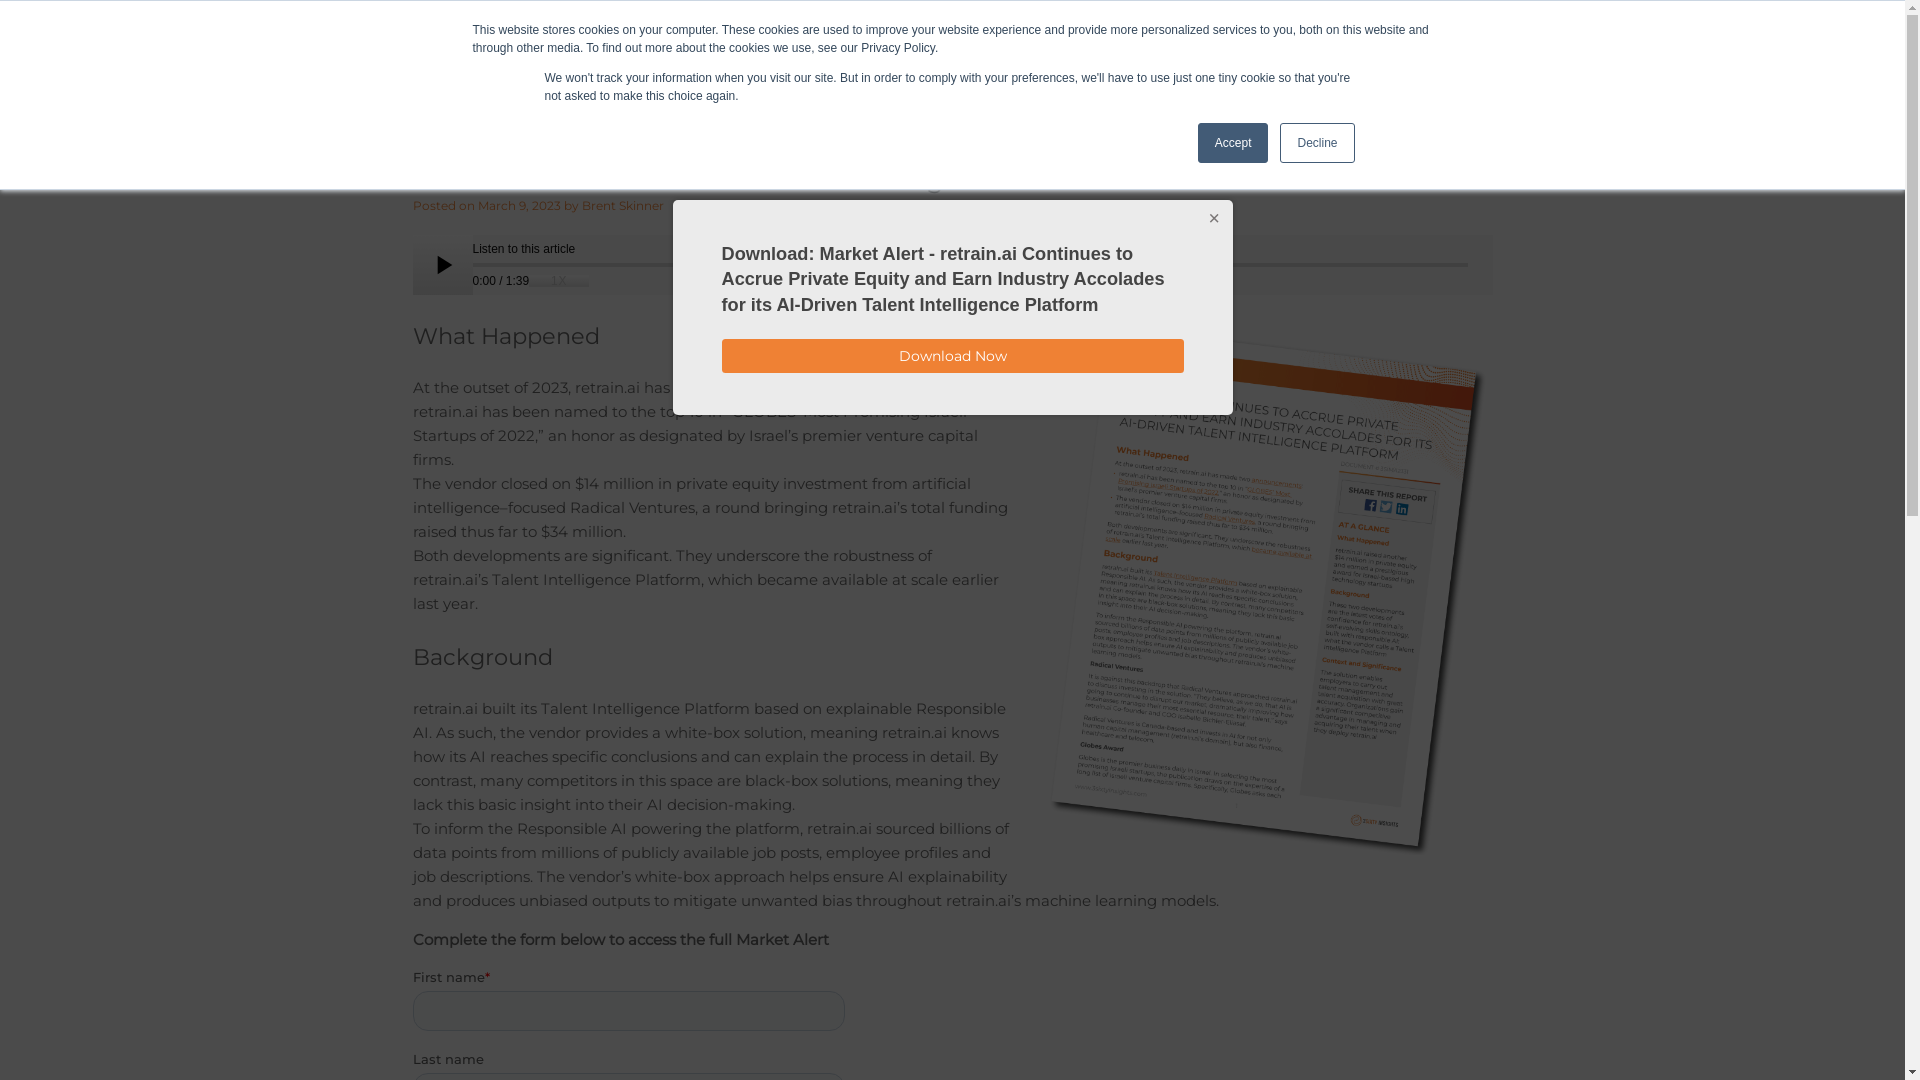 The height and width of the screenshot is (1080, 1920). Describe the element at coordinates (1244, 70) in the screenshot. I see `Contact Us` at that location.